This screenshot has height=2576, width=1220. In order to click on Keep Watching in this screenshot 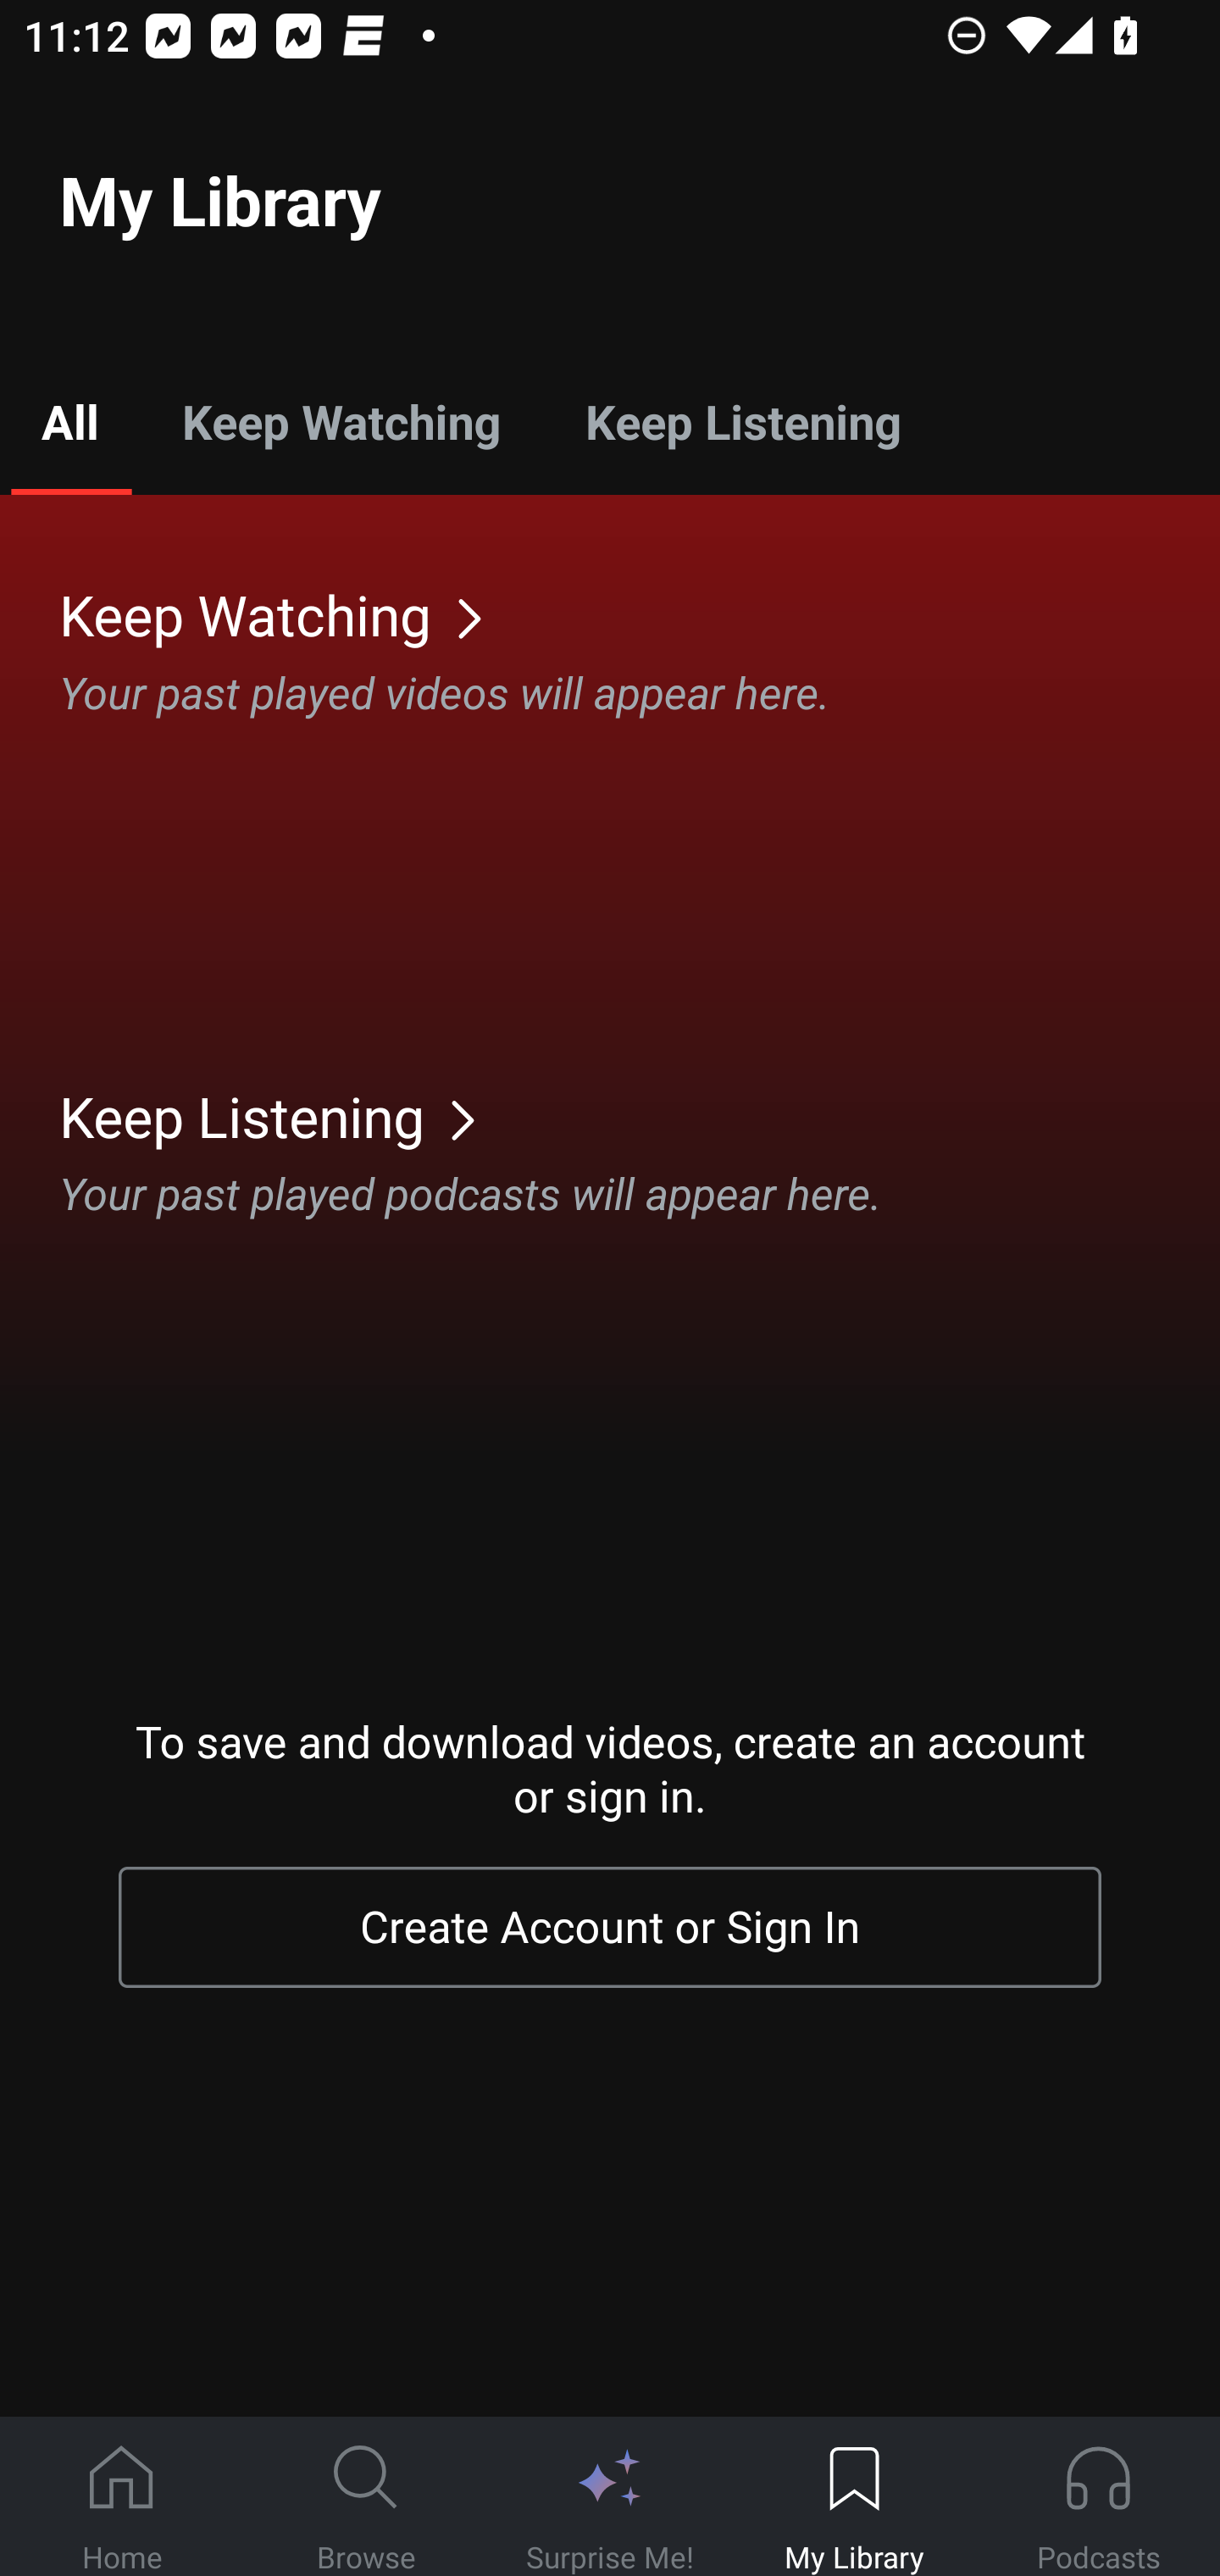, I will do `click(640, 613)`.